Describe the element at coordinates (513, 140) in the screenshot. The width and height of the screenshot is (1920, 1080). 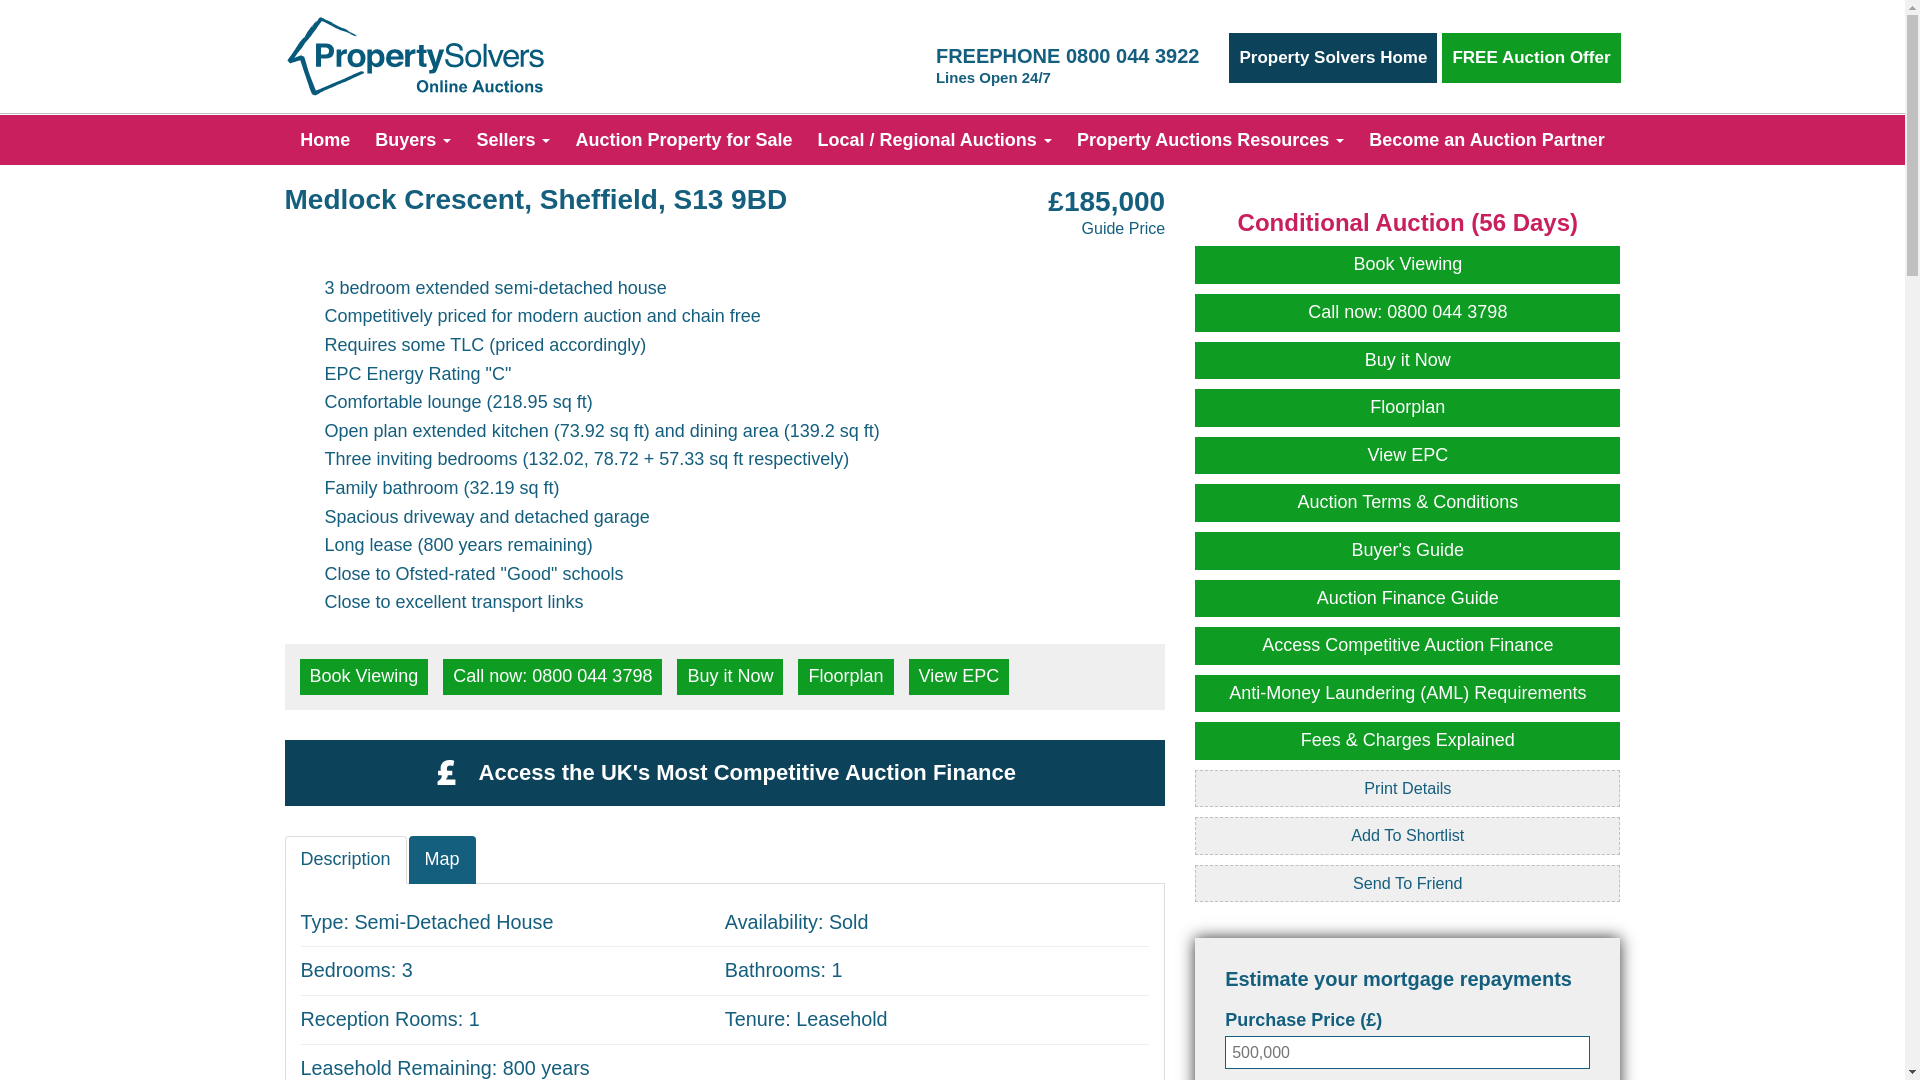
I see `Sellers` at that location.